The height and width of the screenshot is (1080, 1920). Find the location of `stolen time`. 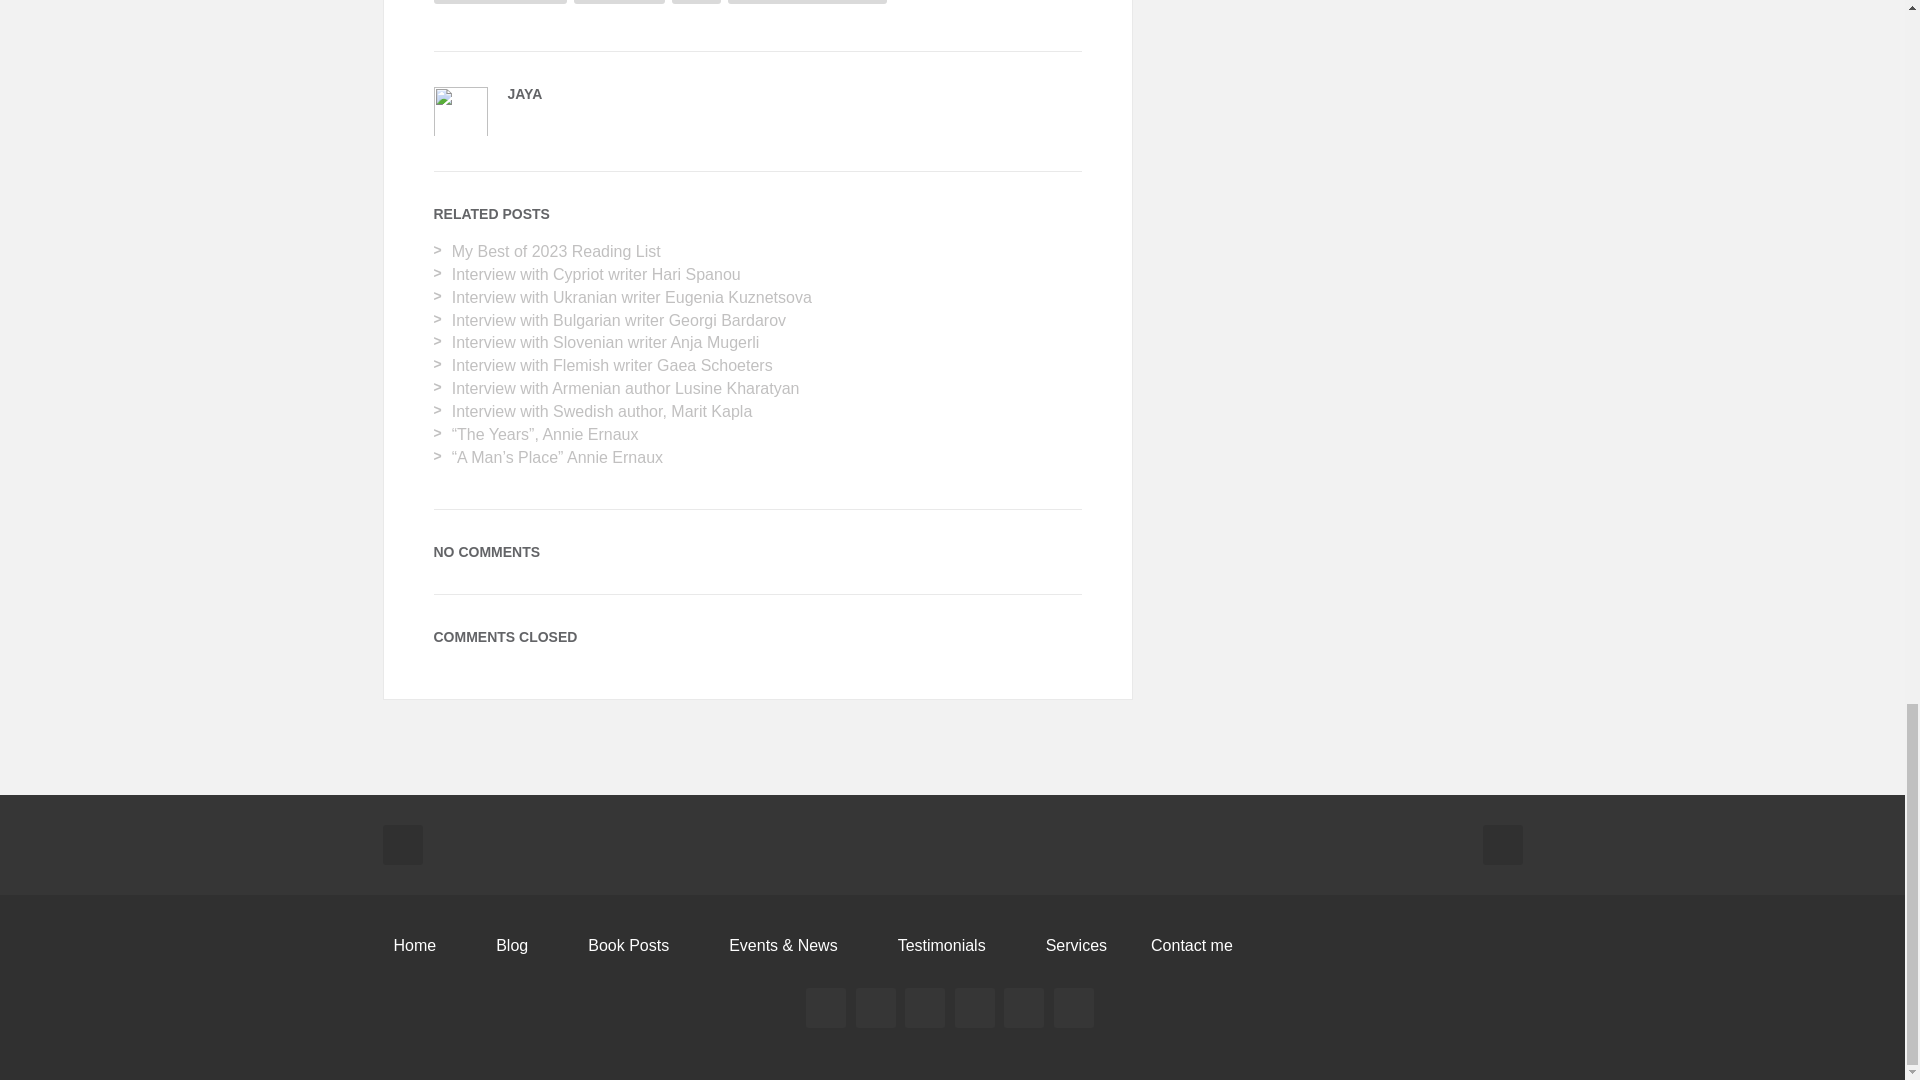

stolen time is located at coordinates (619, 2).